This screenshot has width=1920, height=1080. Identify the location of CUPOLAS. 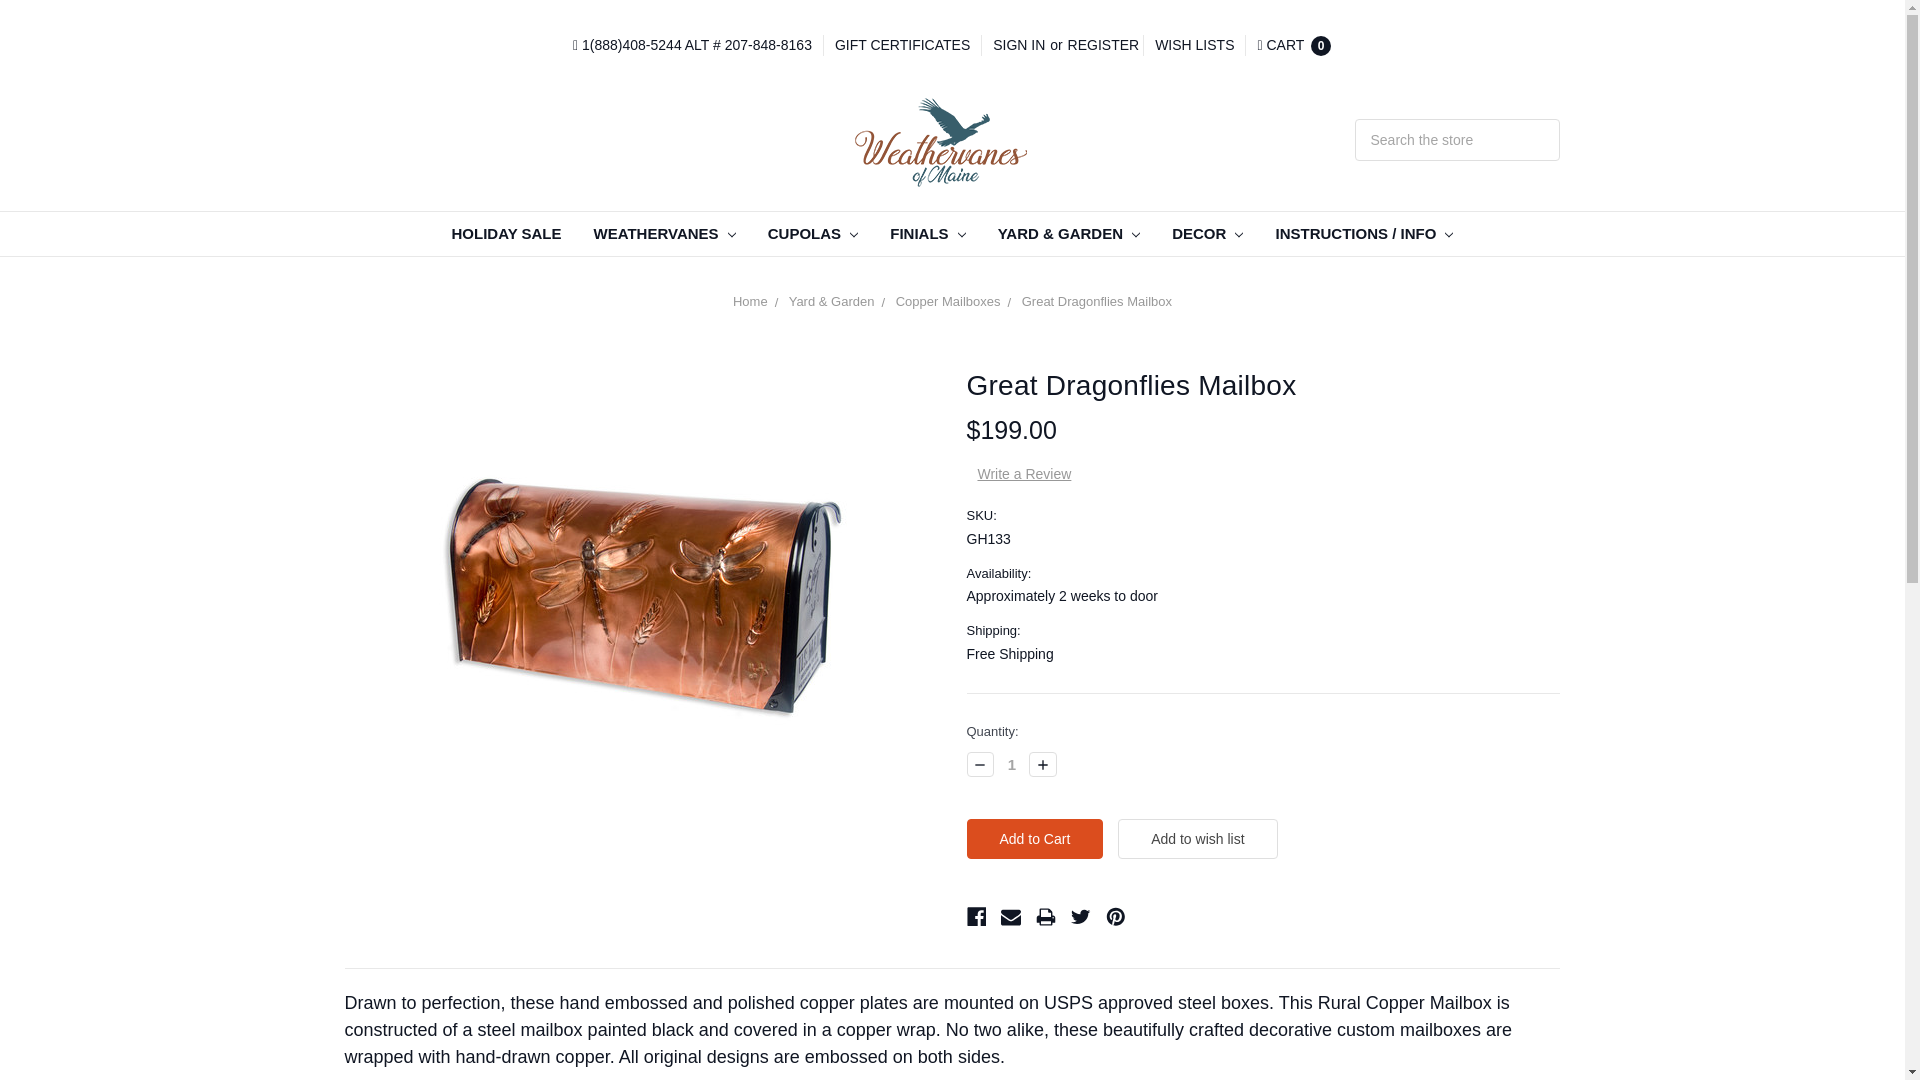
(814, 233).